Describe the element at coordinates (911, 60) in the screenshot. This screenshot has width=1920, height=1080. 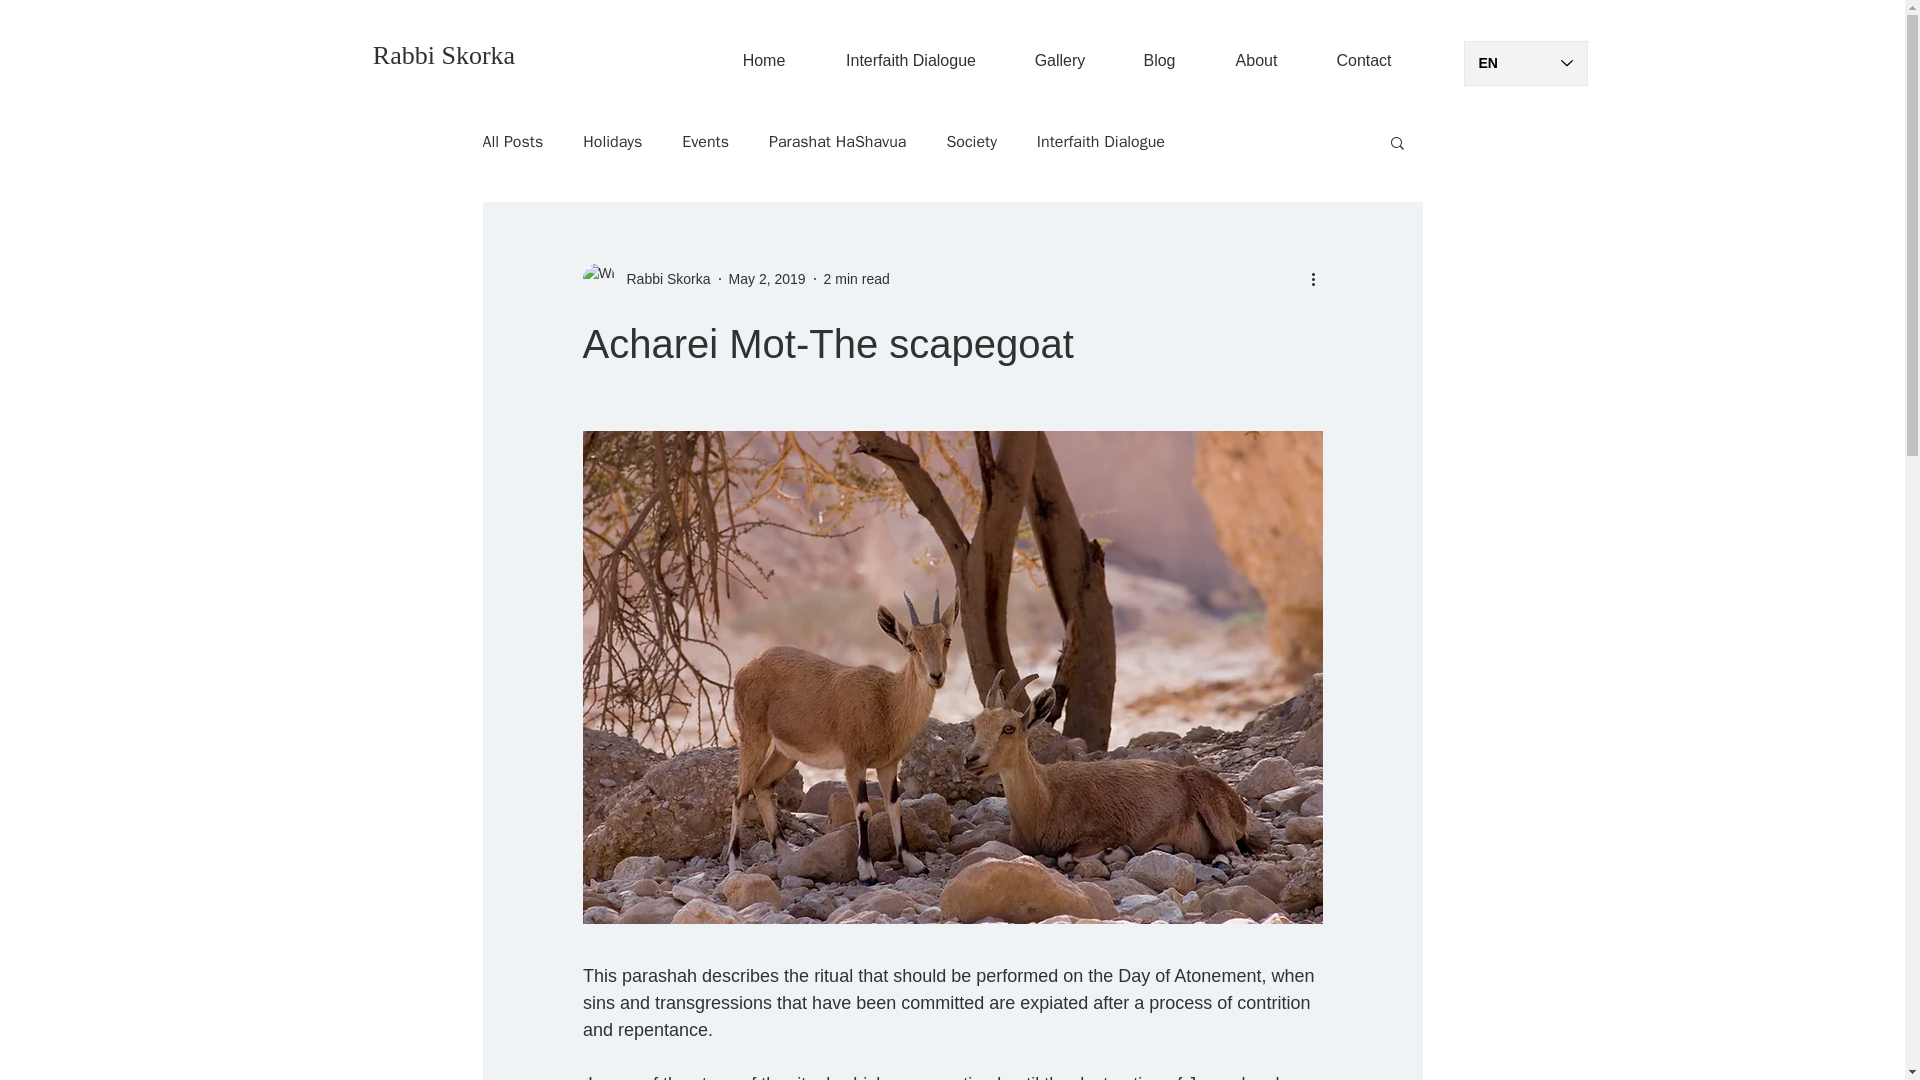
I see `Interfaith Dialogue` at that location.